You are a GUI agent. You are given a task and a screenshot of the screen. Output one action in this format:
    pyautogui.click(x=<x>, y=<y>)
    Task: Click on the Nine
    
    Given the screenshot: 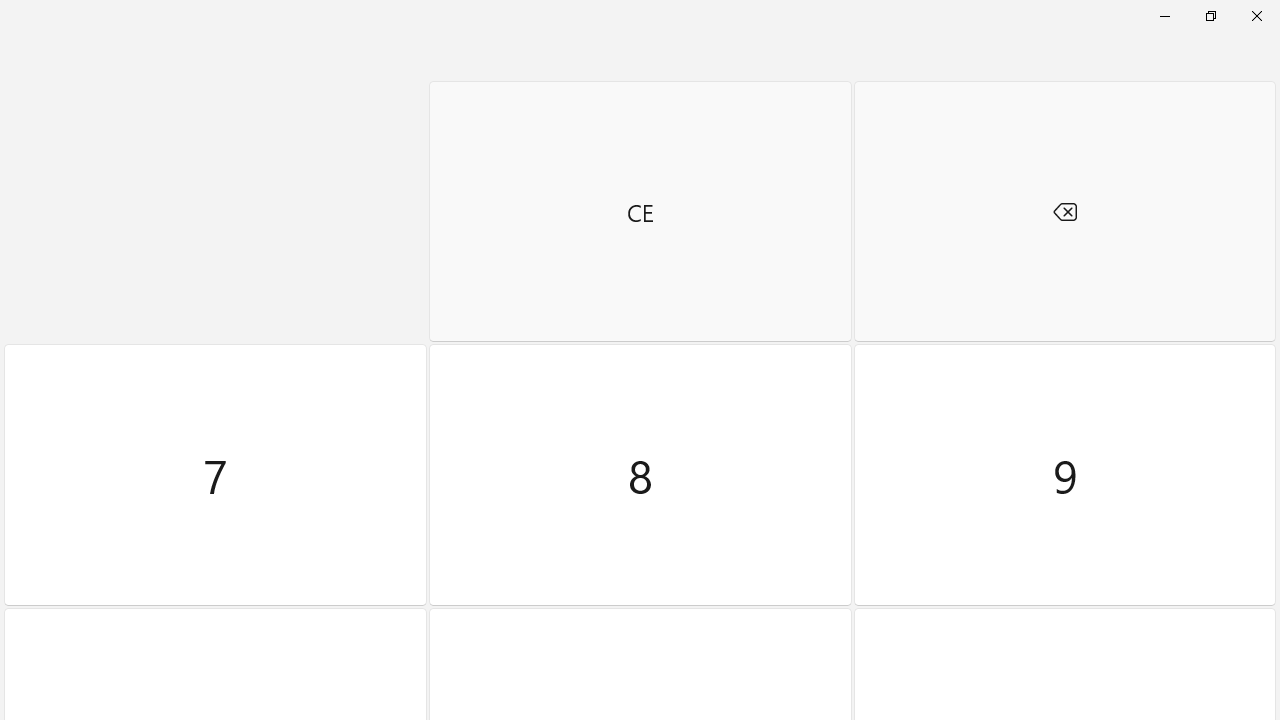 What is the action you would take?
    pyautogui.click(x=1064, y=475)
    